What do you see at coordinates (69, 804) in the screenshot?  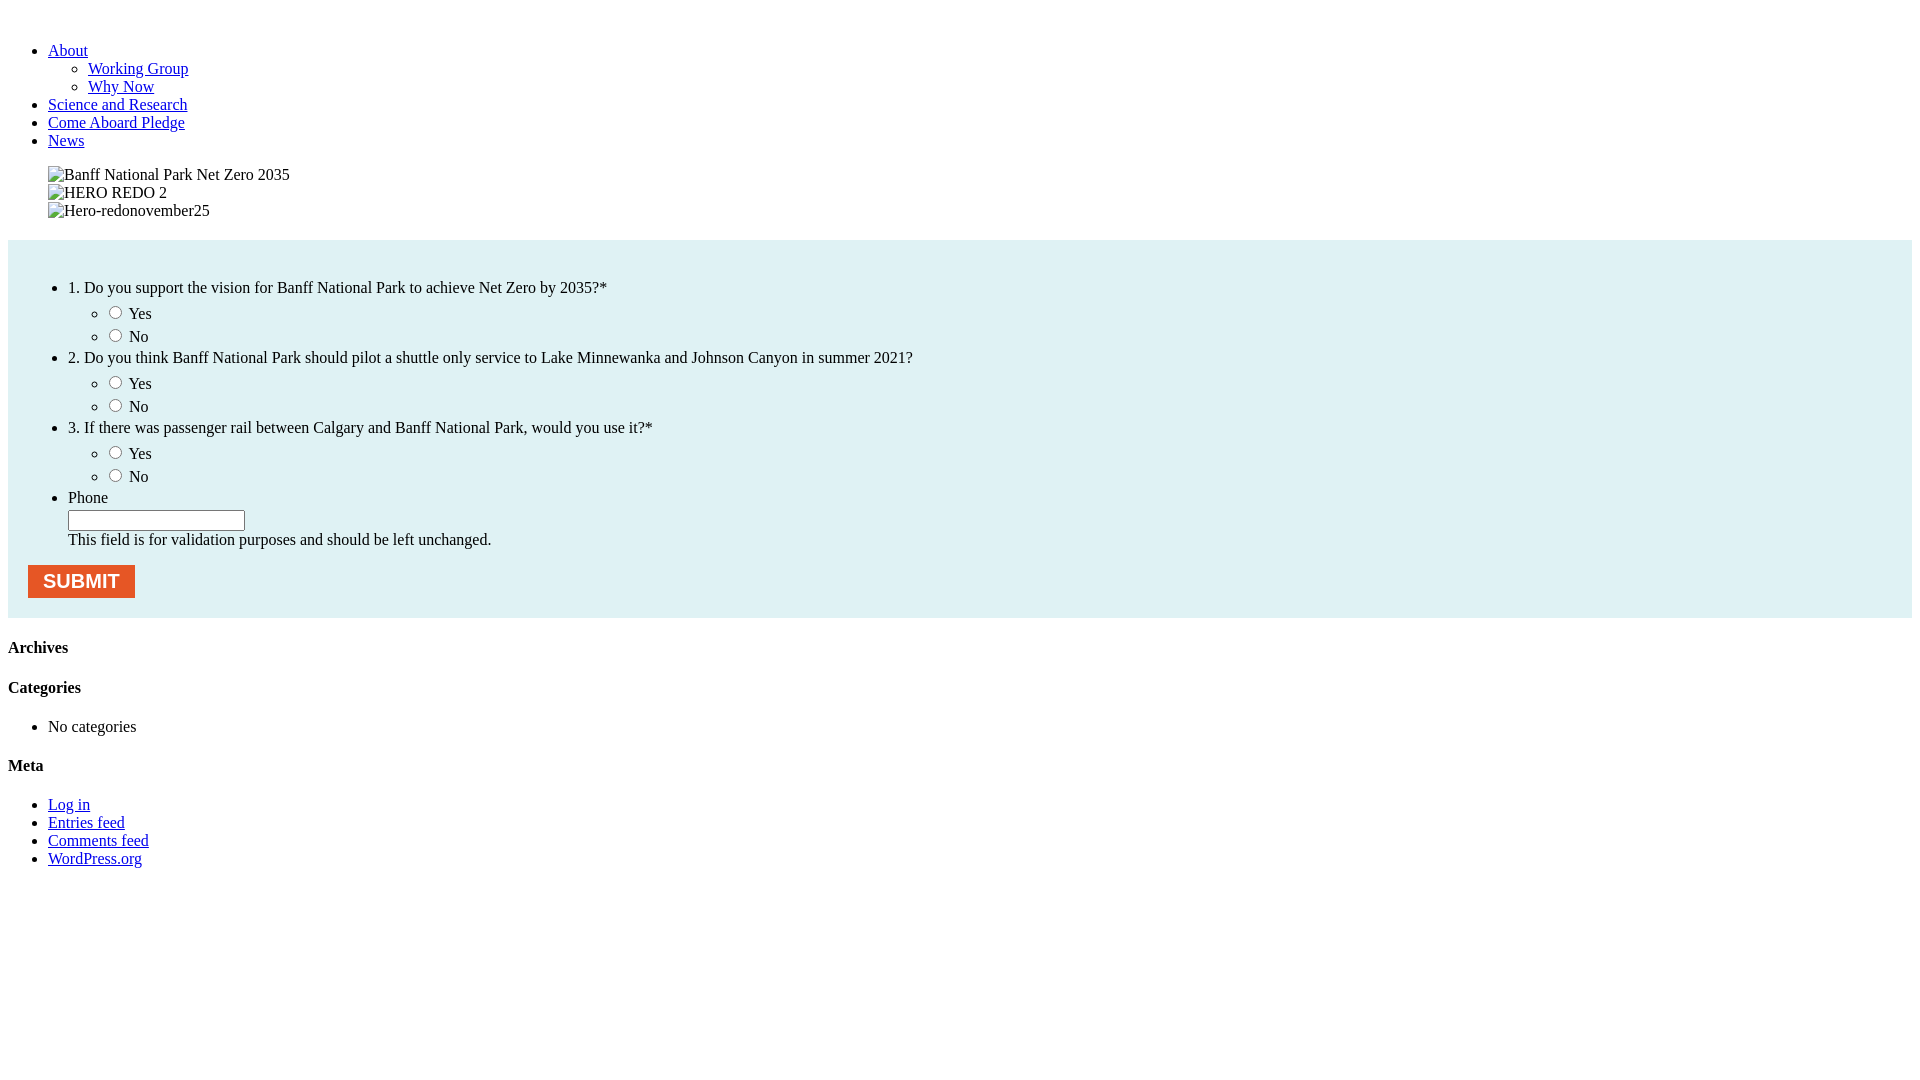 I see `Log in` at bounding box center [69, 804].